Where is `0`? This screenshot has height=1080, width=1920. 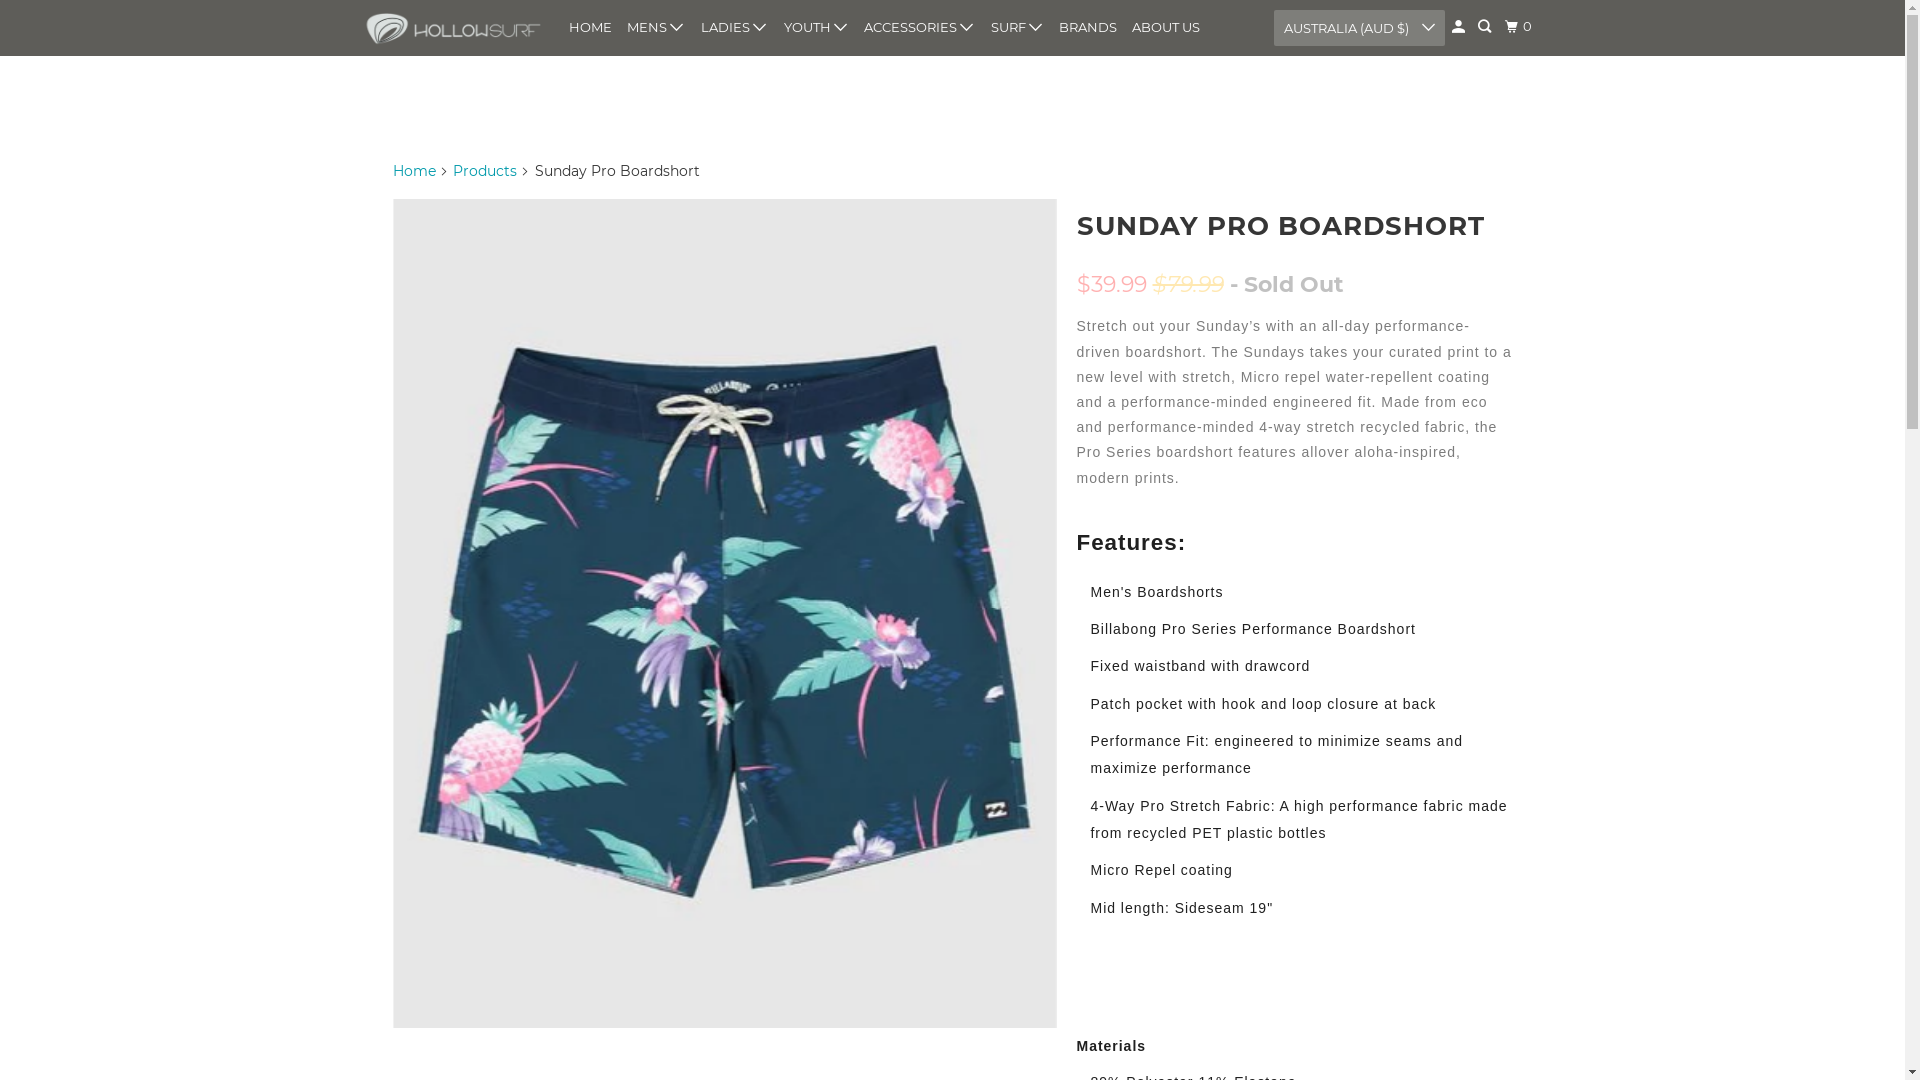
0 is located at coordinates (1520, 27).